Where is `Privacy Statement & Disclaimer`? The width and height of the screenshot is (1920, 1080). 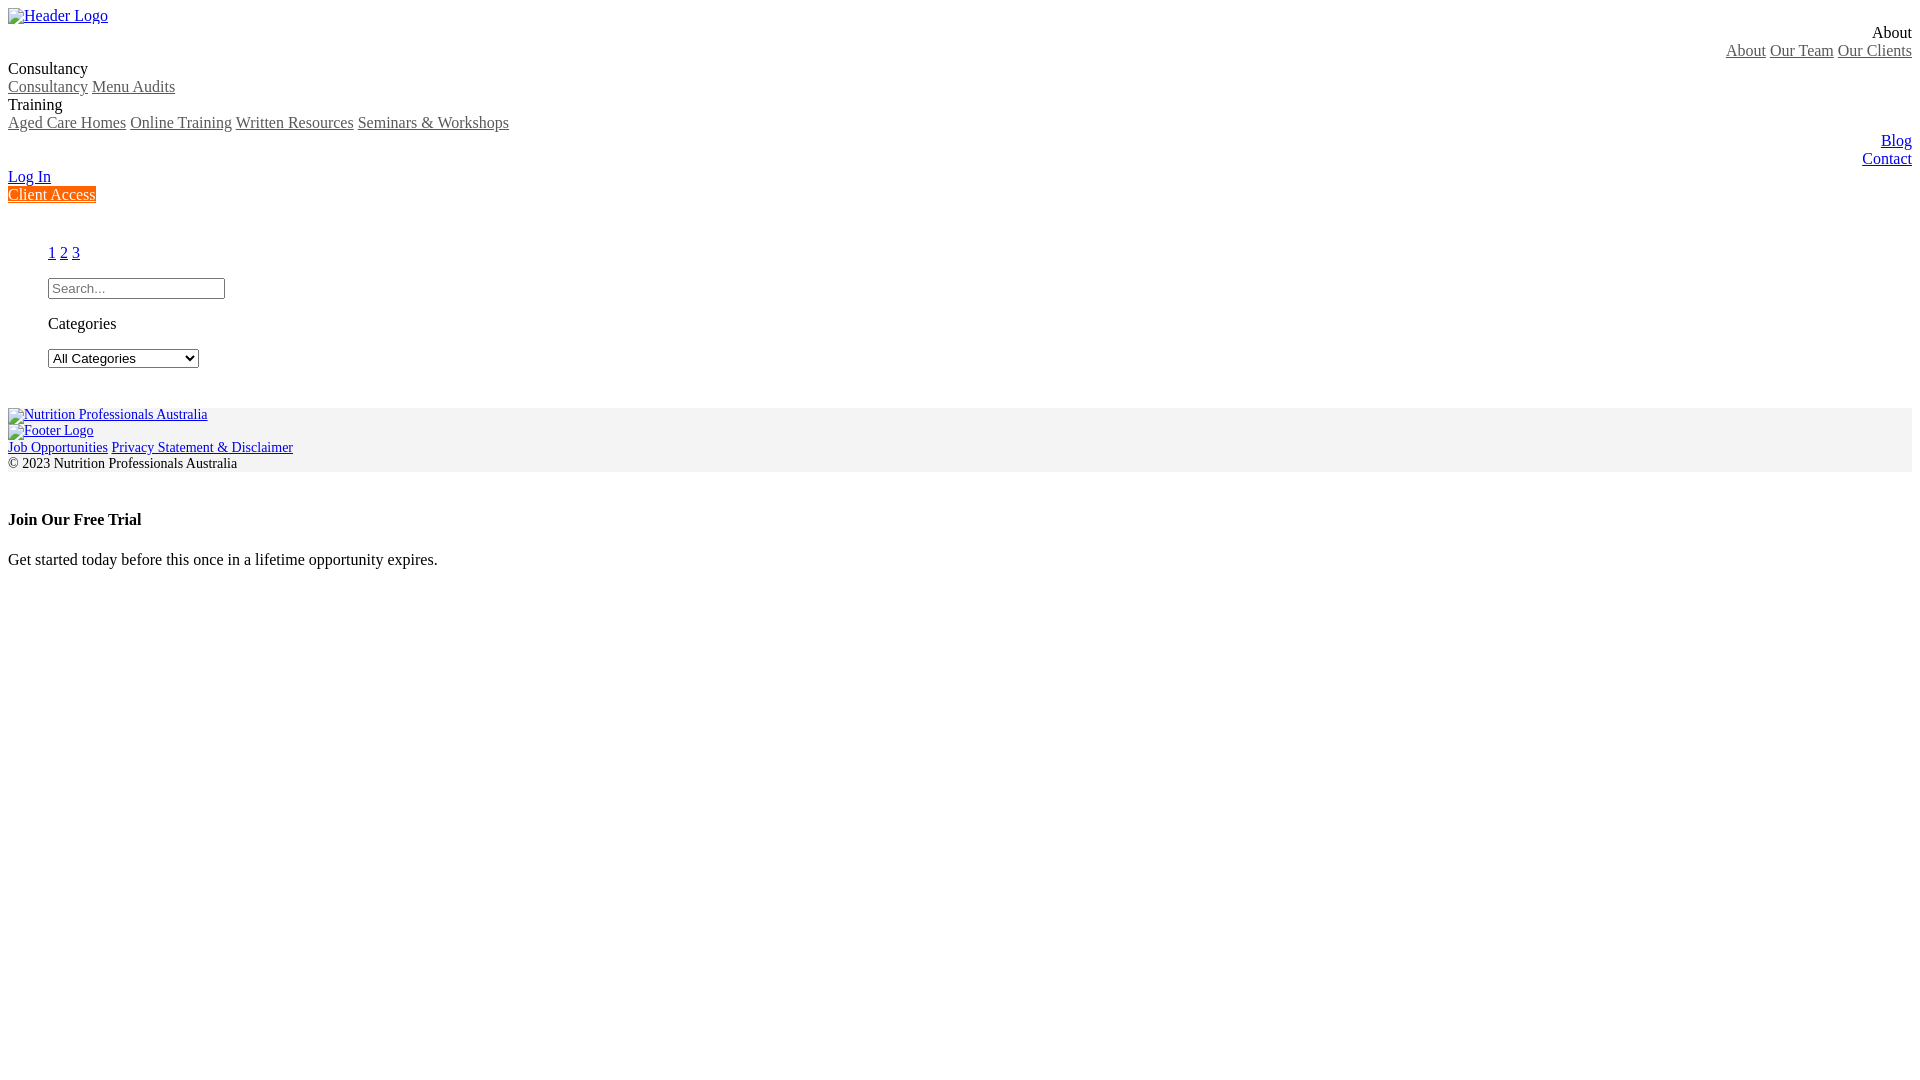
Privacy Statement & Disclaimer is located at coordinates (202, 448).